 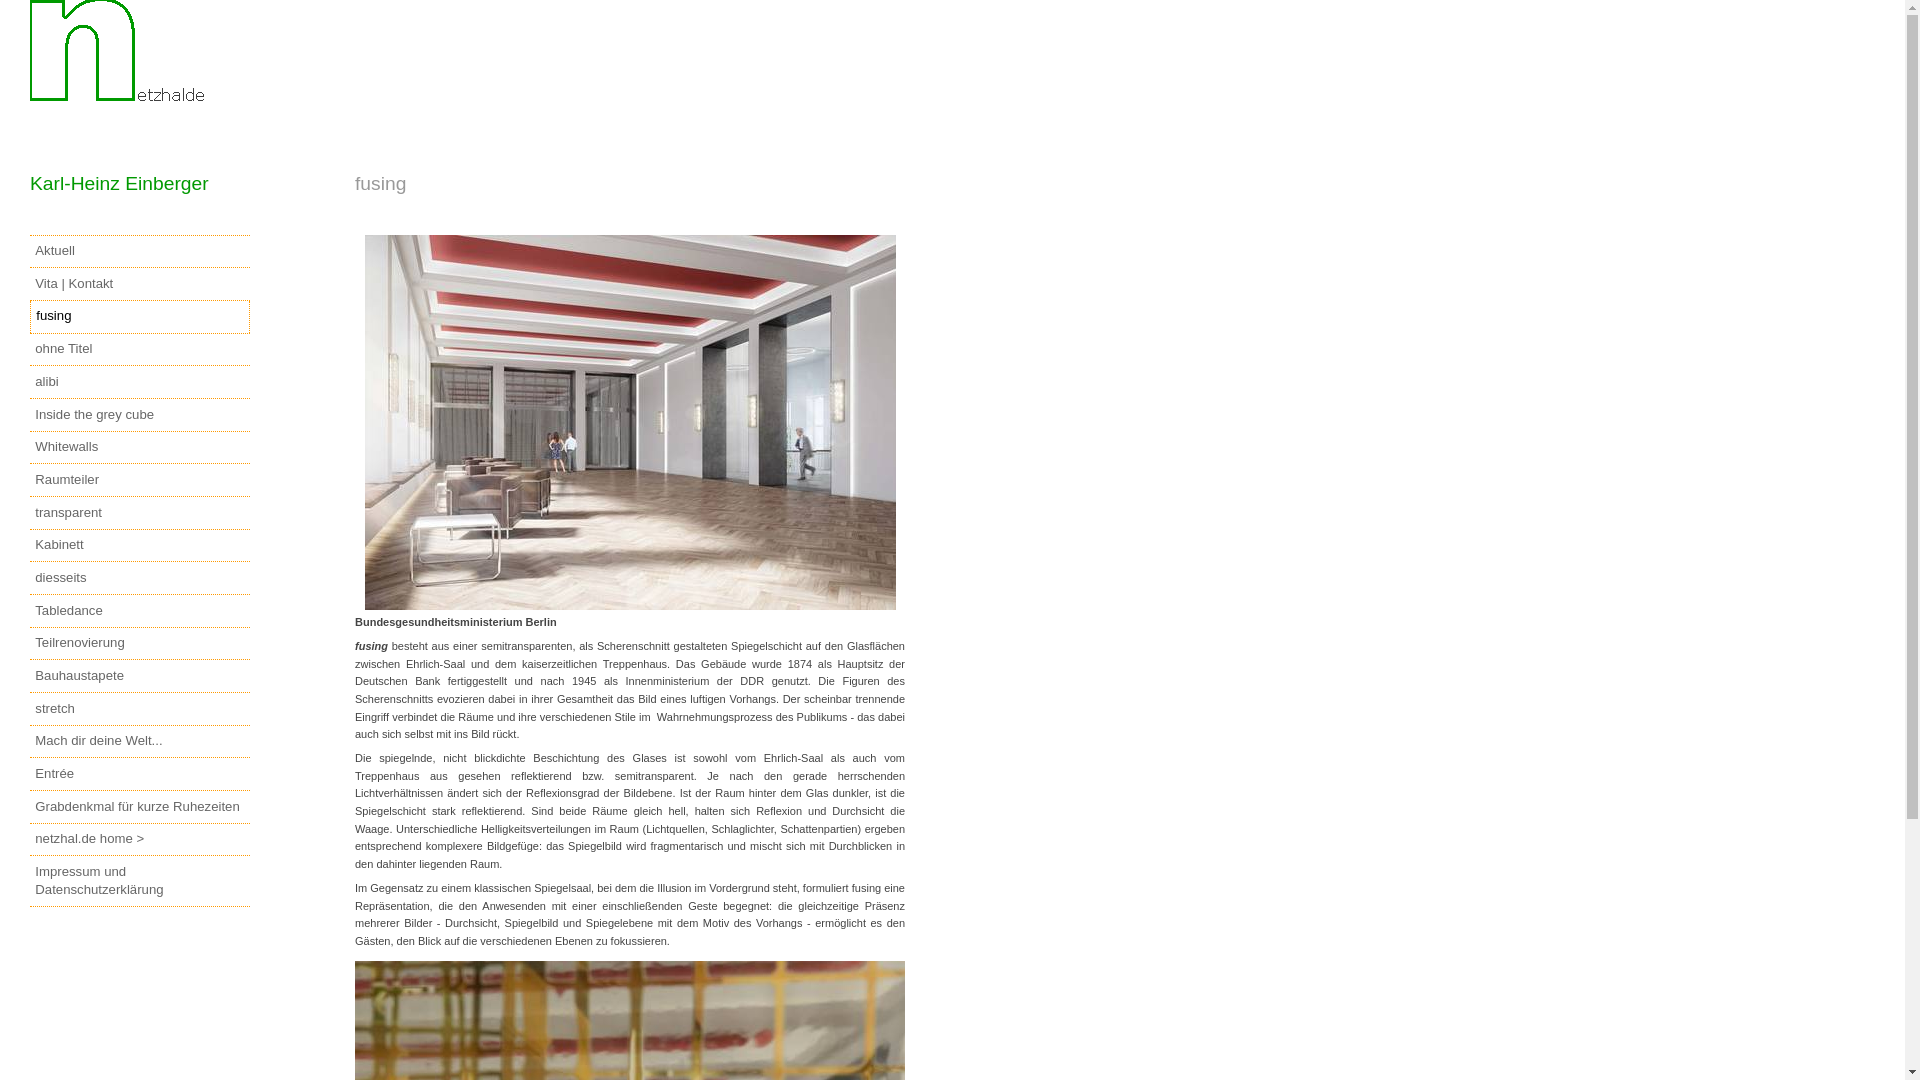 What do you see at coordinates (140, 350) in the screenshot?
I see `ohne Titel` at bounding box center [140, 350].